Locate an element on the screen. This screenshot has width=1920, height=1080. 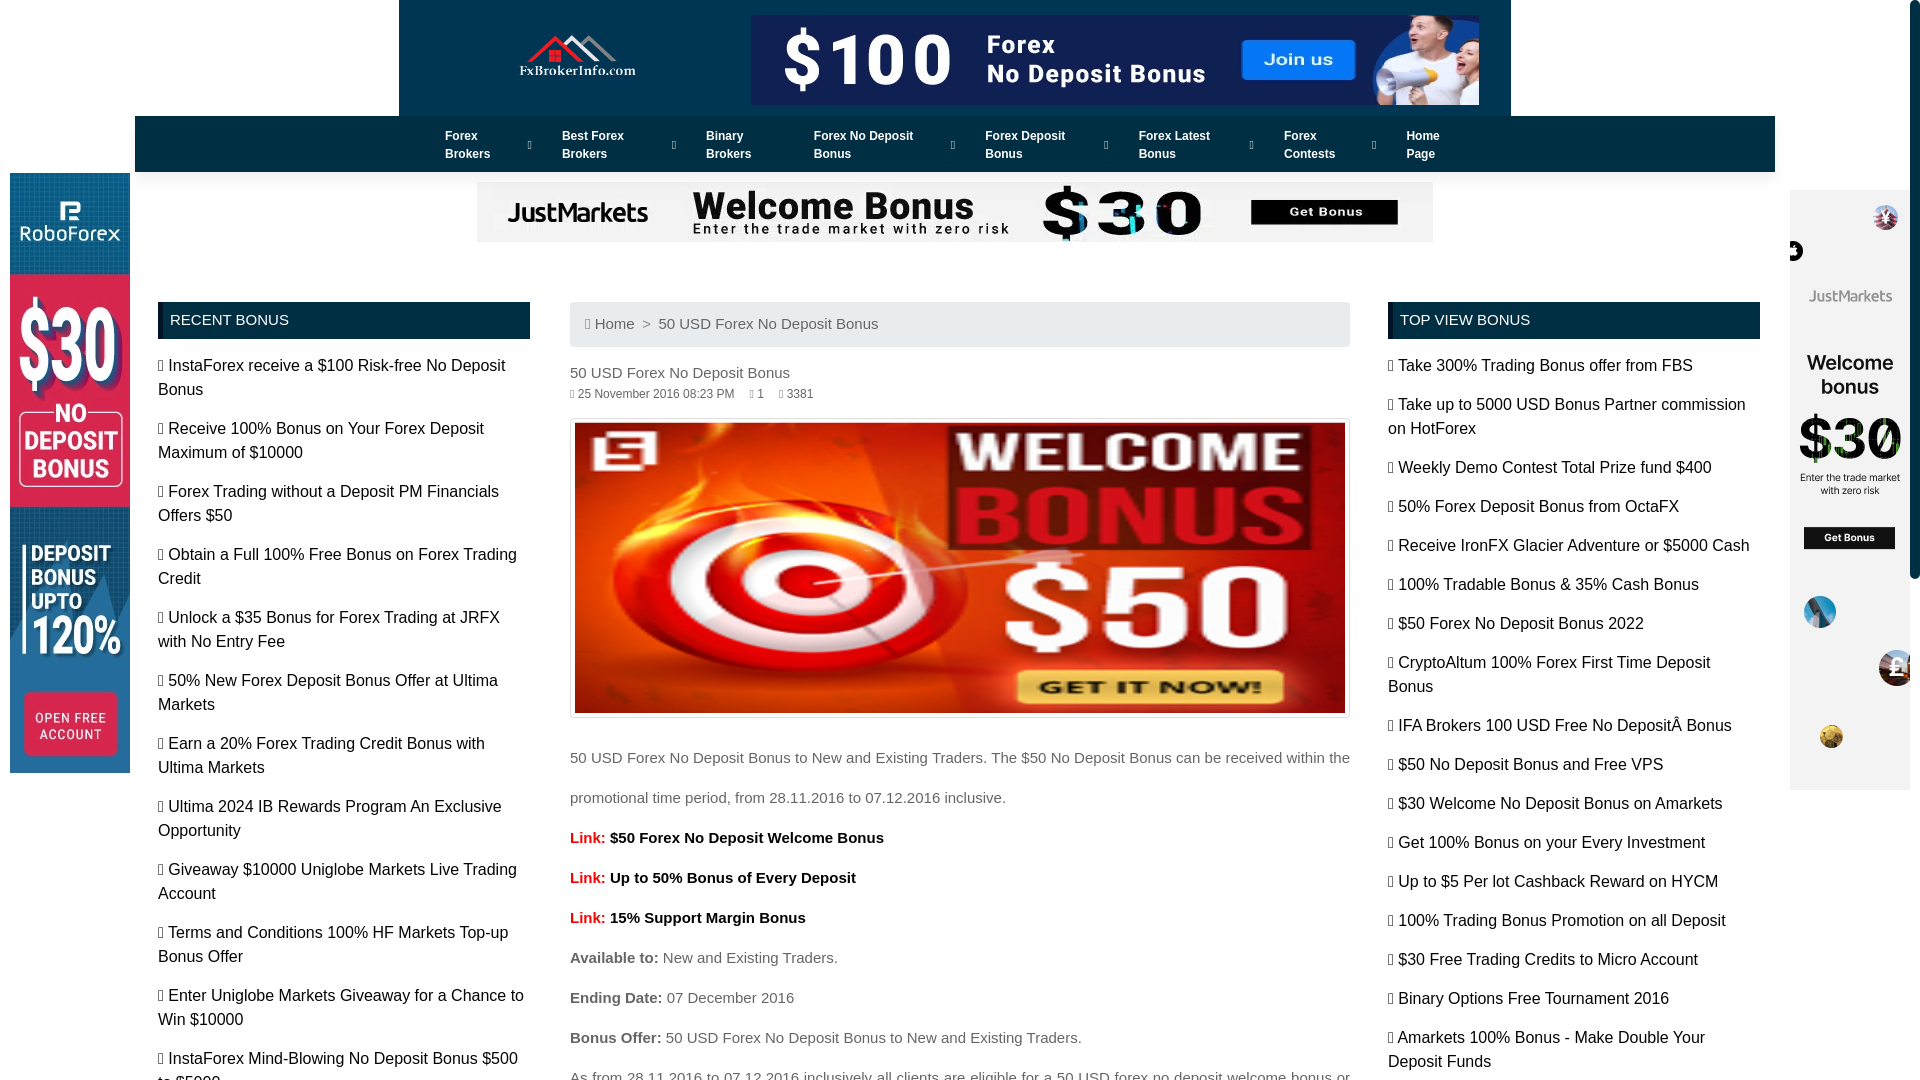
Forex Latest Bonus is located at coordinates (1196, 144).